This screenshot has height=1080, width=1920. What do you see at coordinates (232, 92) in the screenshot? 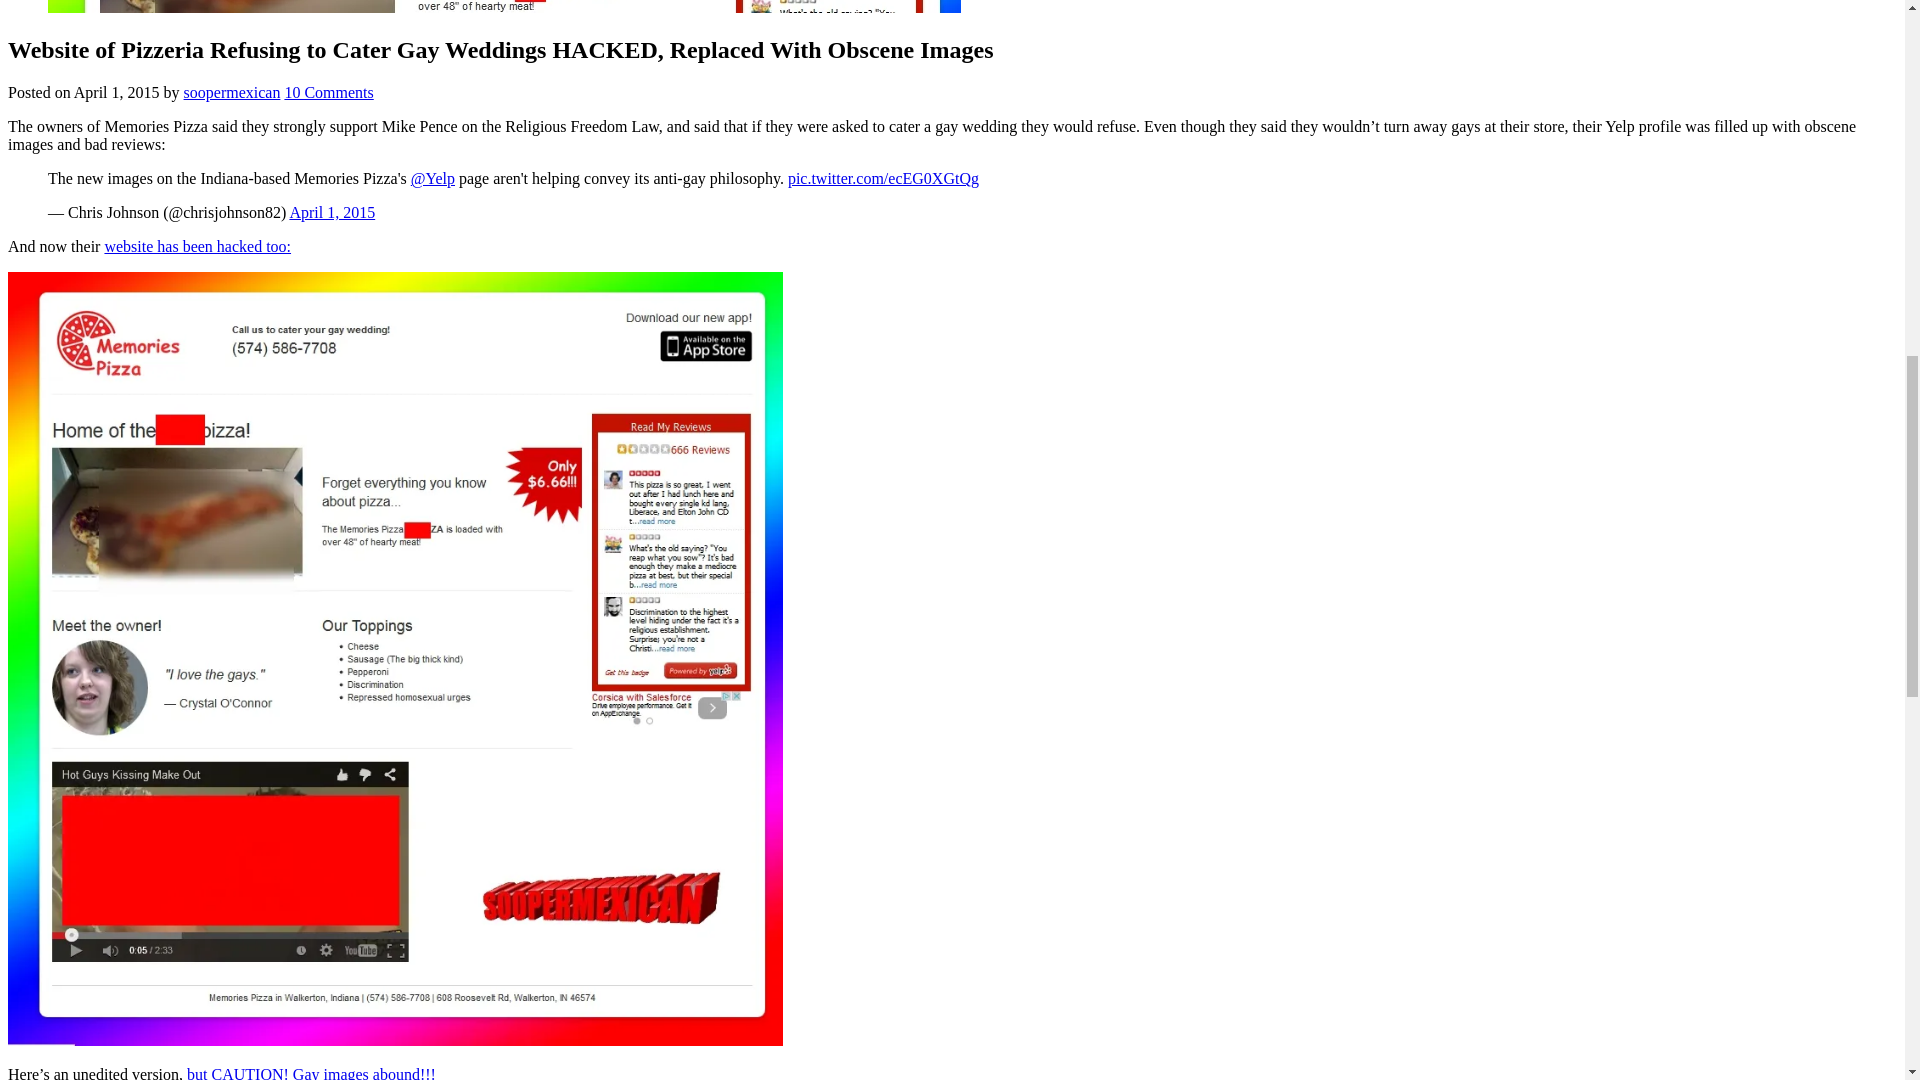
I see `soopermexican` at bounding box center [232, 92].